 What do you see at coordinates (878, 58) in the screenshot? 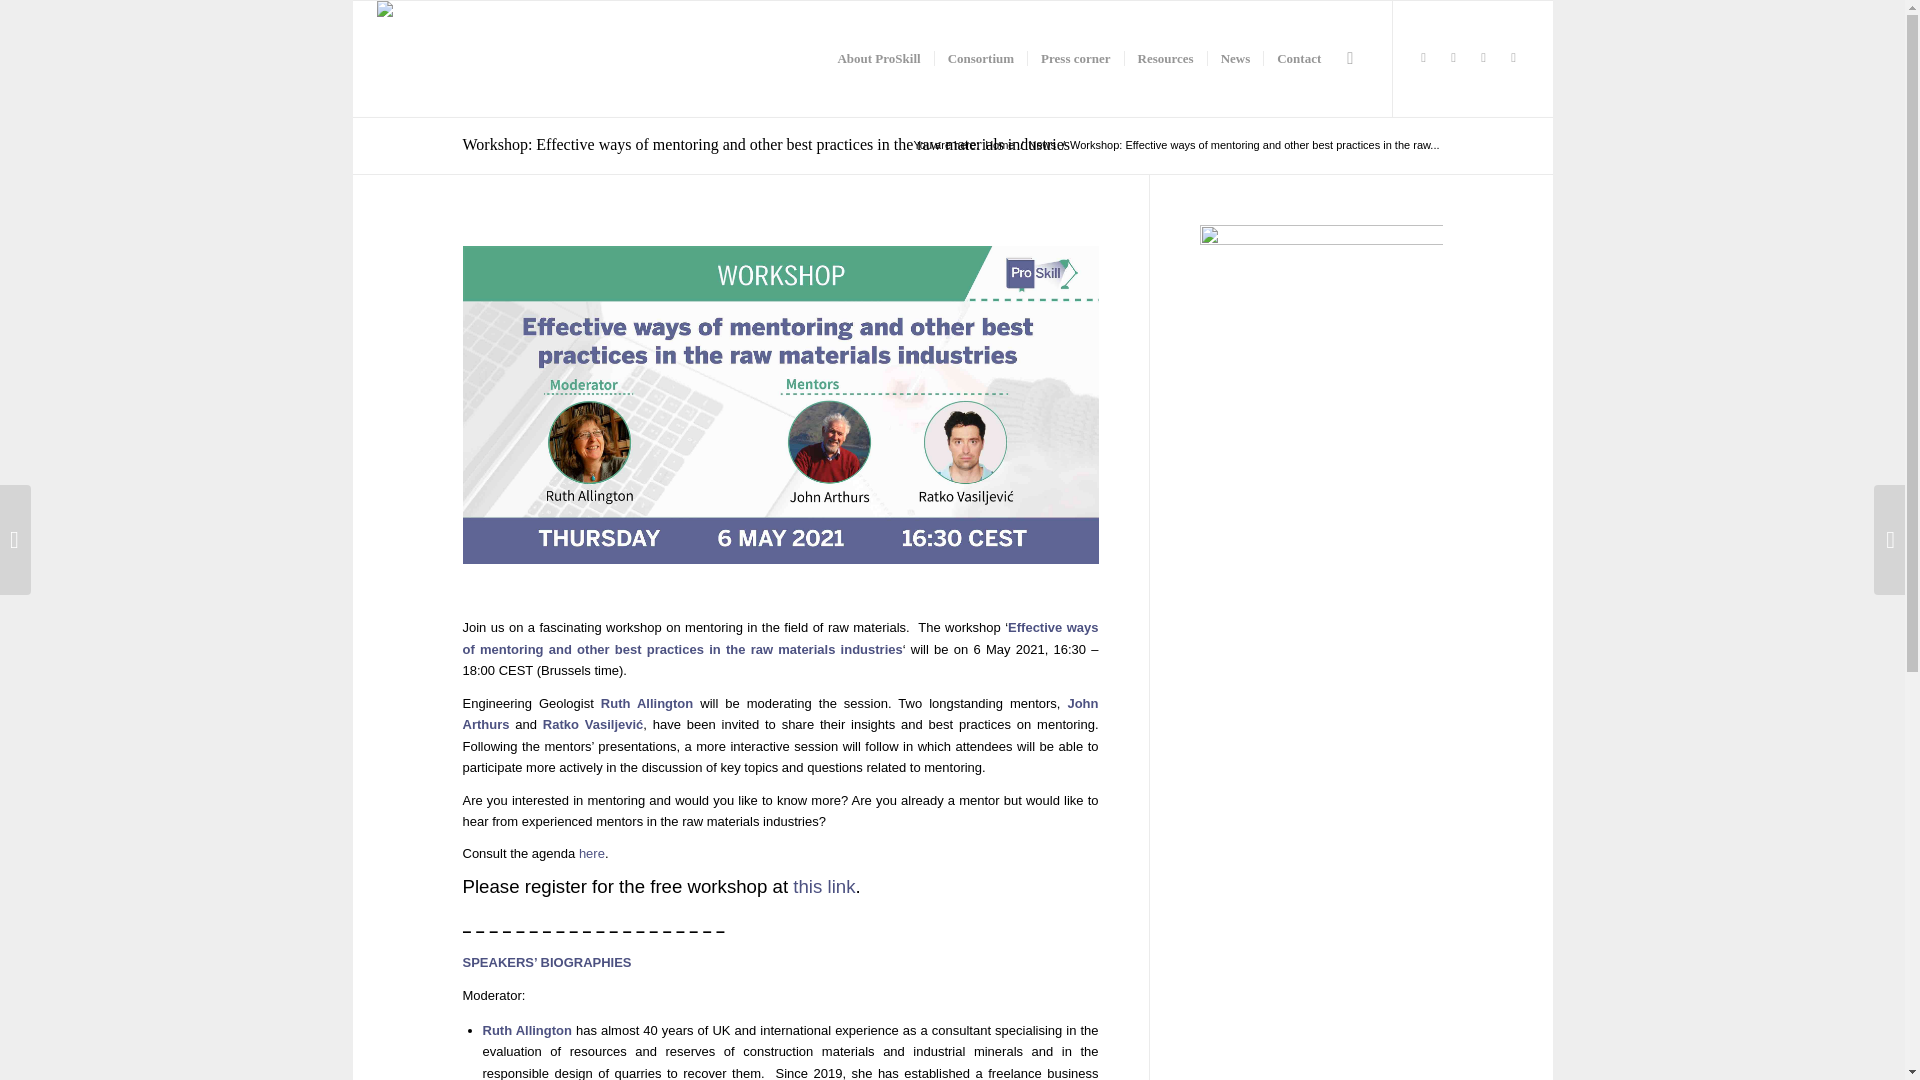
I see `About ProSkill` at bounding box center [878, 58].